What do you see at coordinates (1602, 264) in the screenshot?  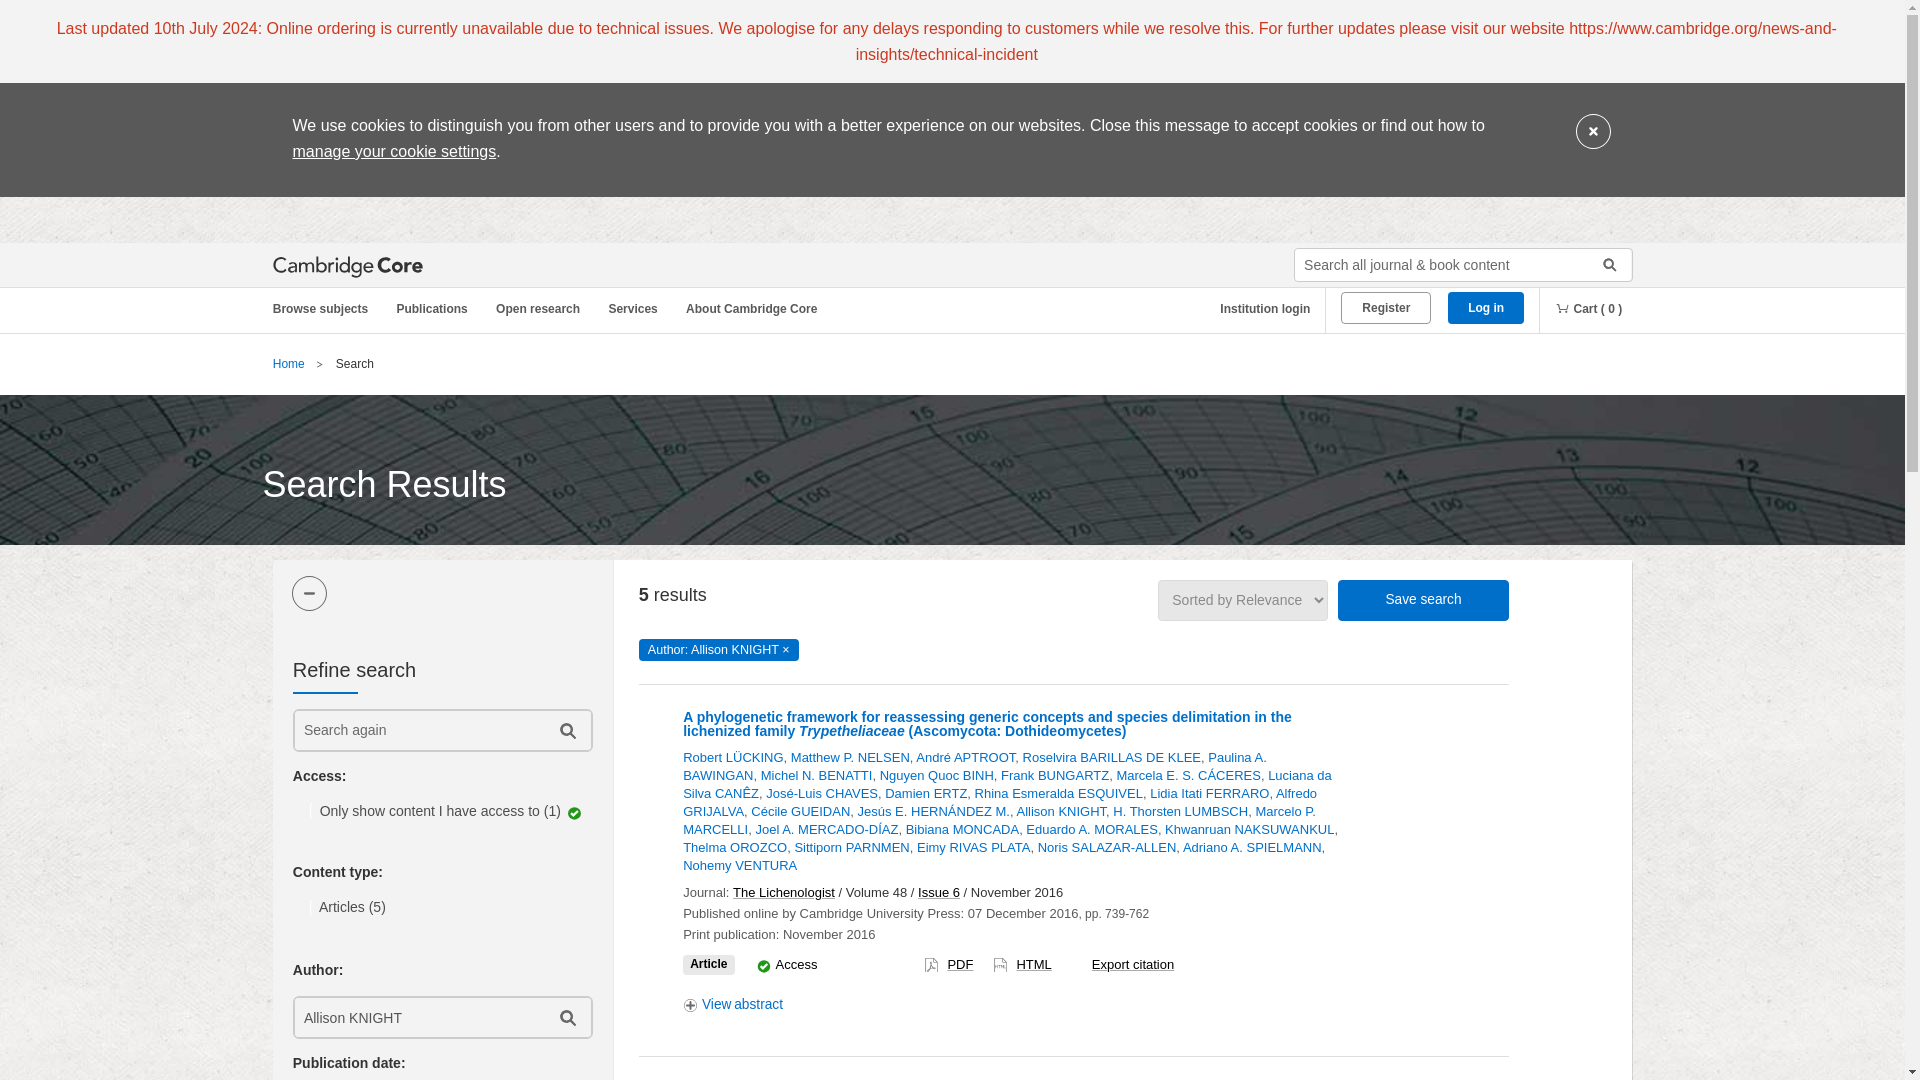 I see `Submit search` at bounding box center [1602, 264].